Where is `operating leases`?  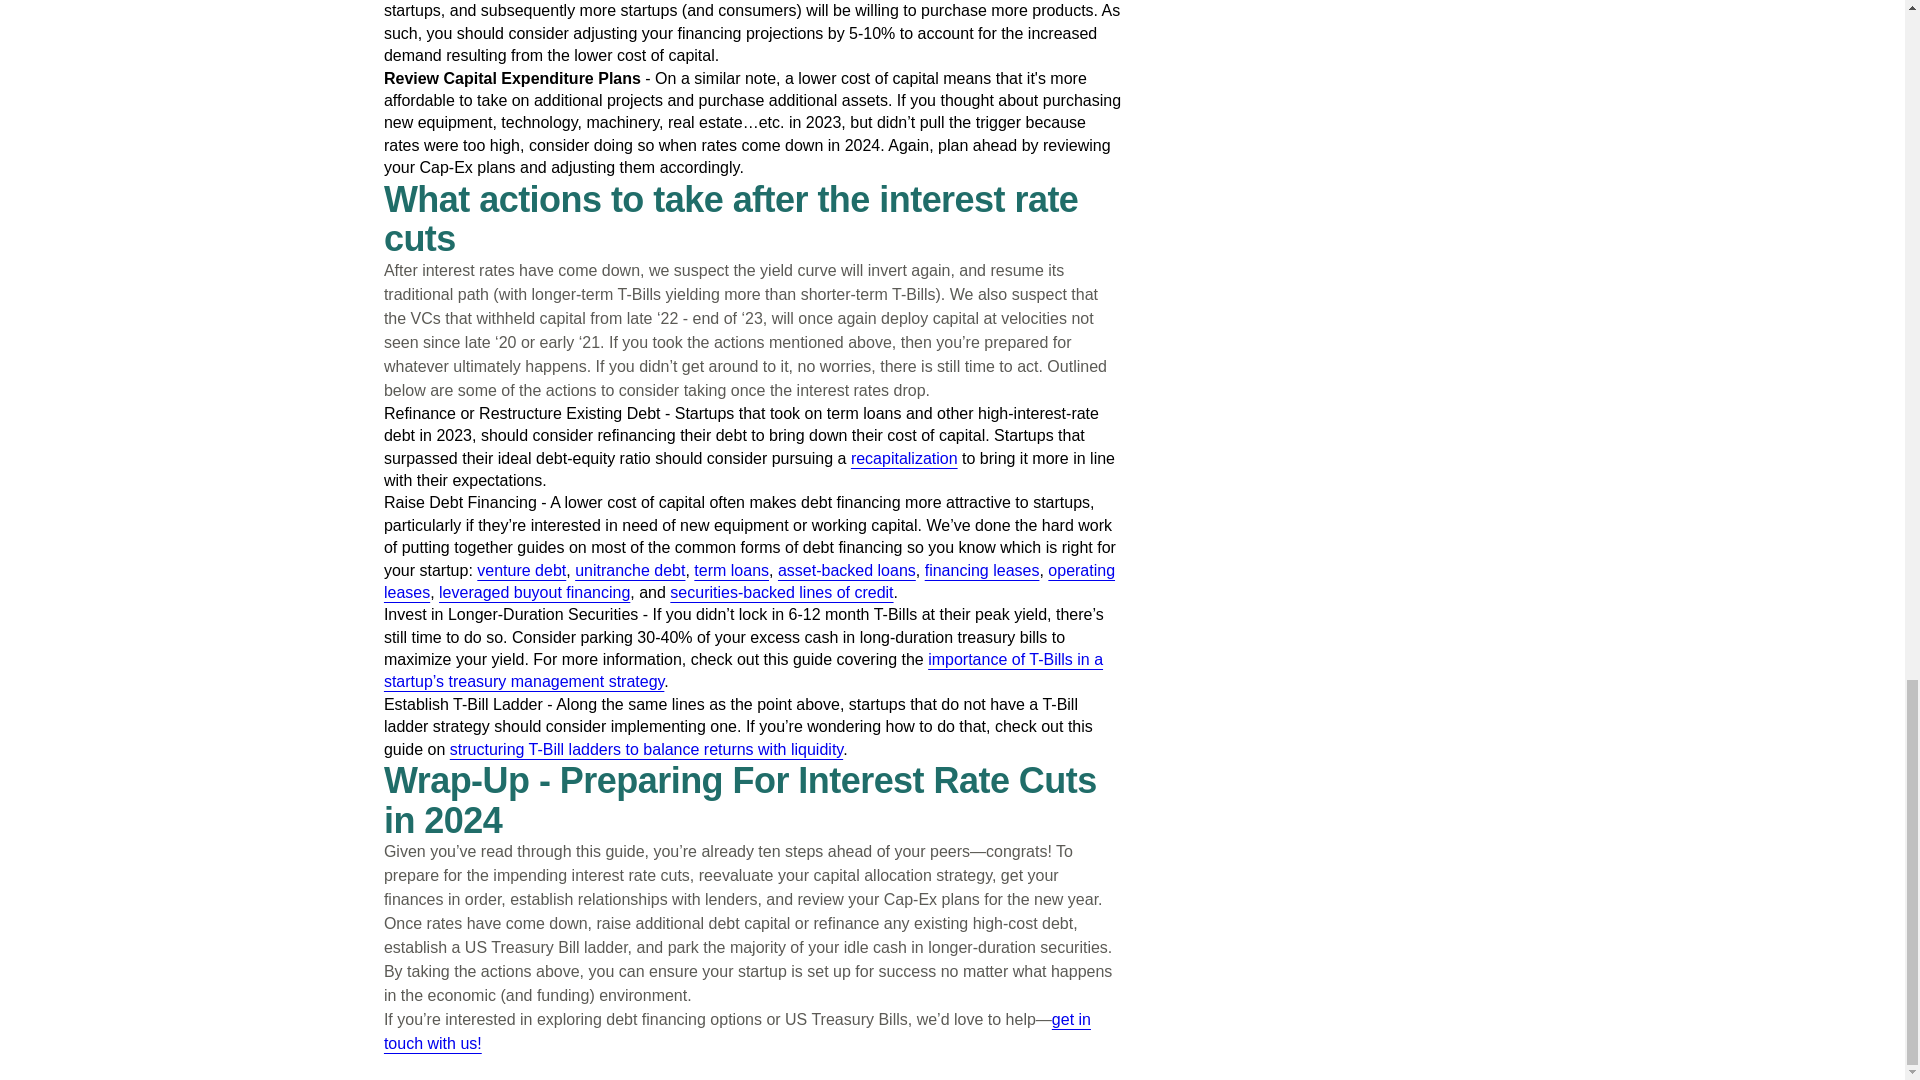 operating leases is located at coordinates (750, 580).